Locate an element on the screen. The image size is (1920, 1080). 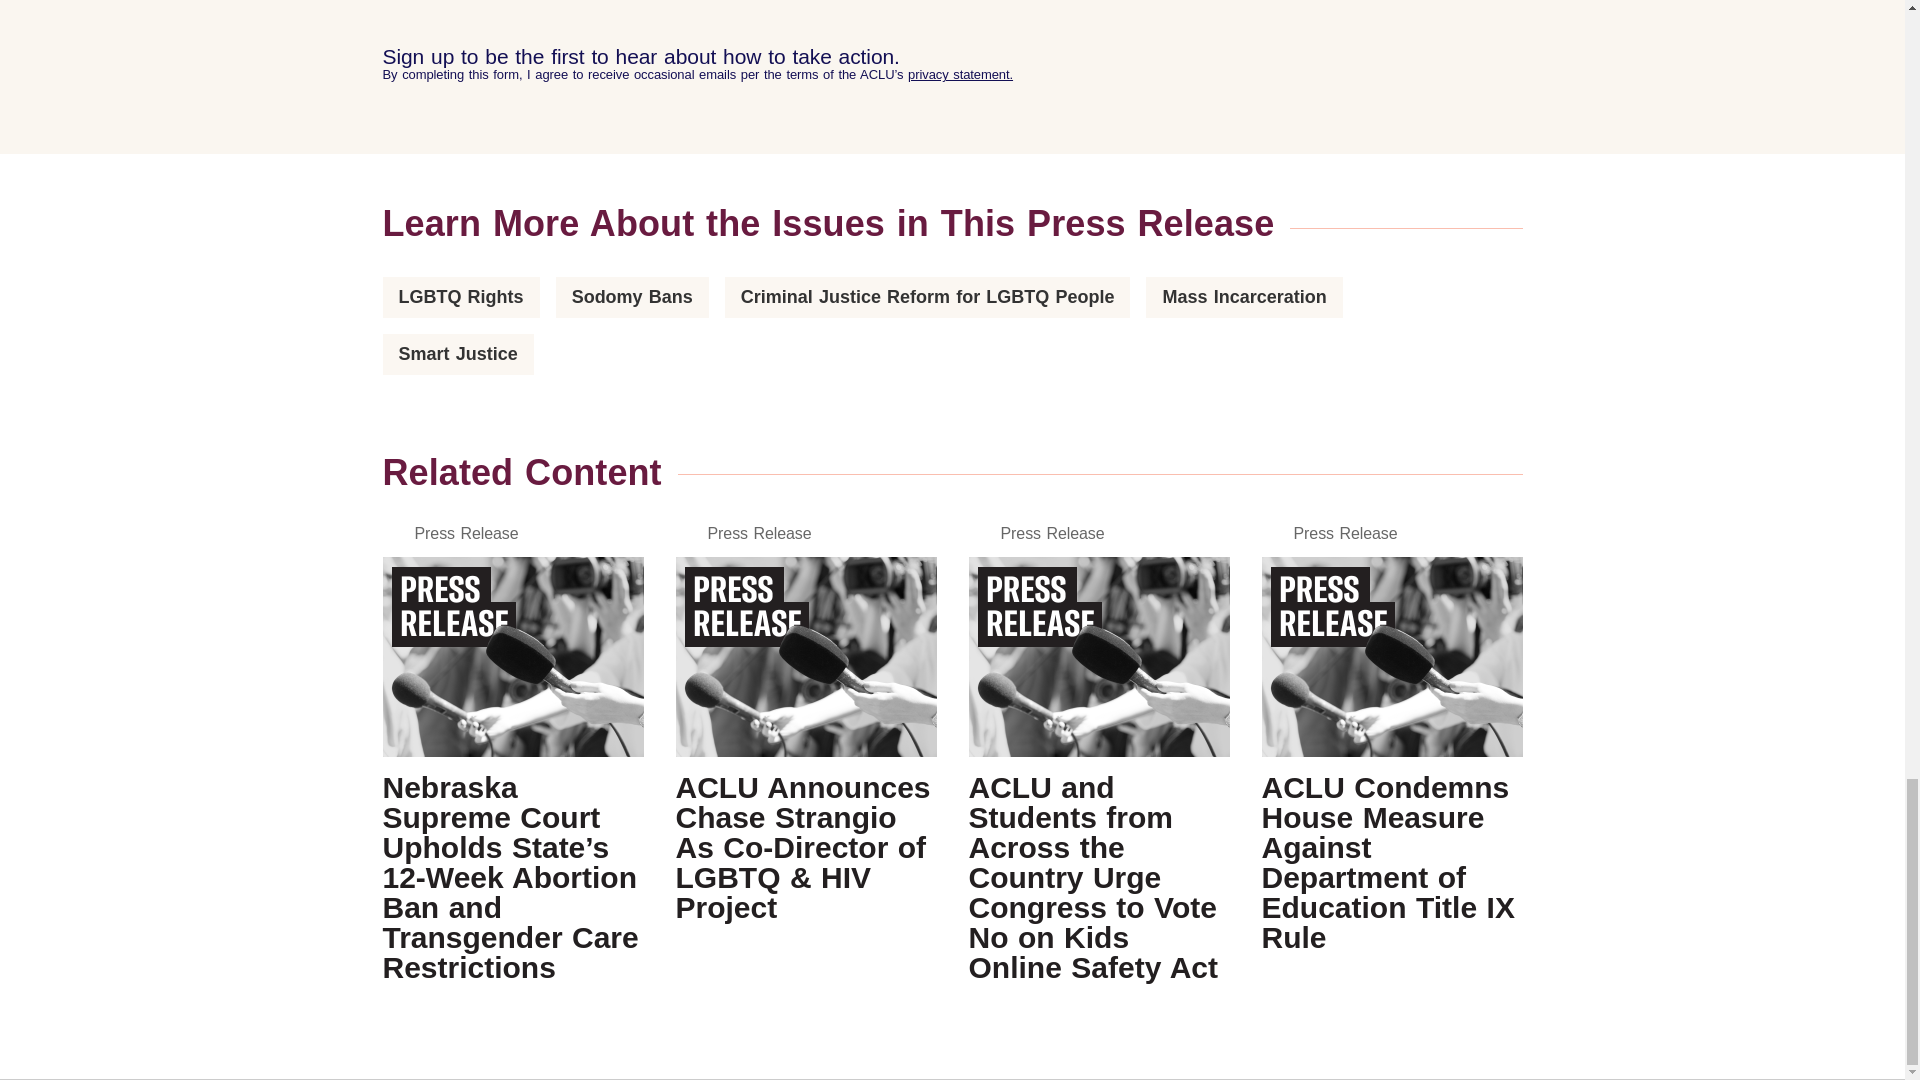
Mass Incarceration is located at coordinates (1244, 296).